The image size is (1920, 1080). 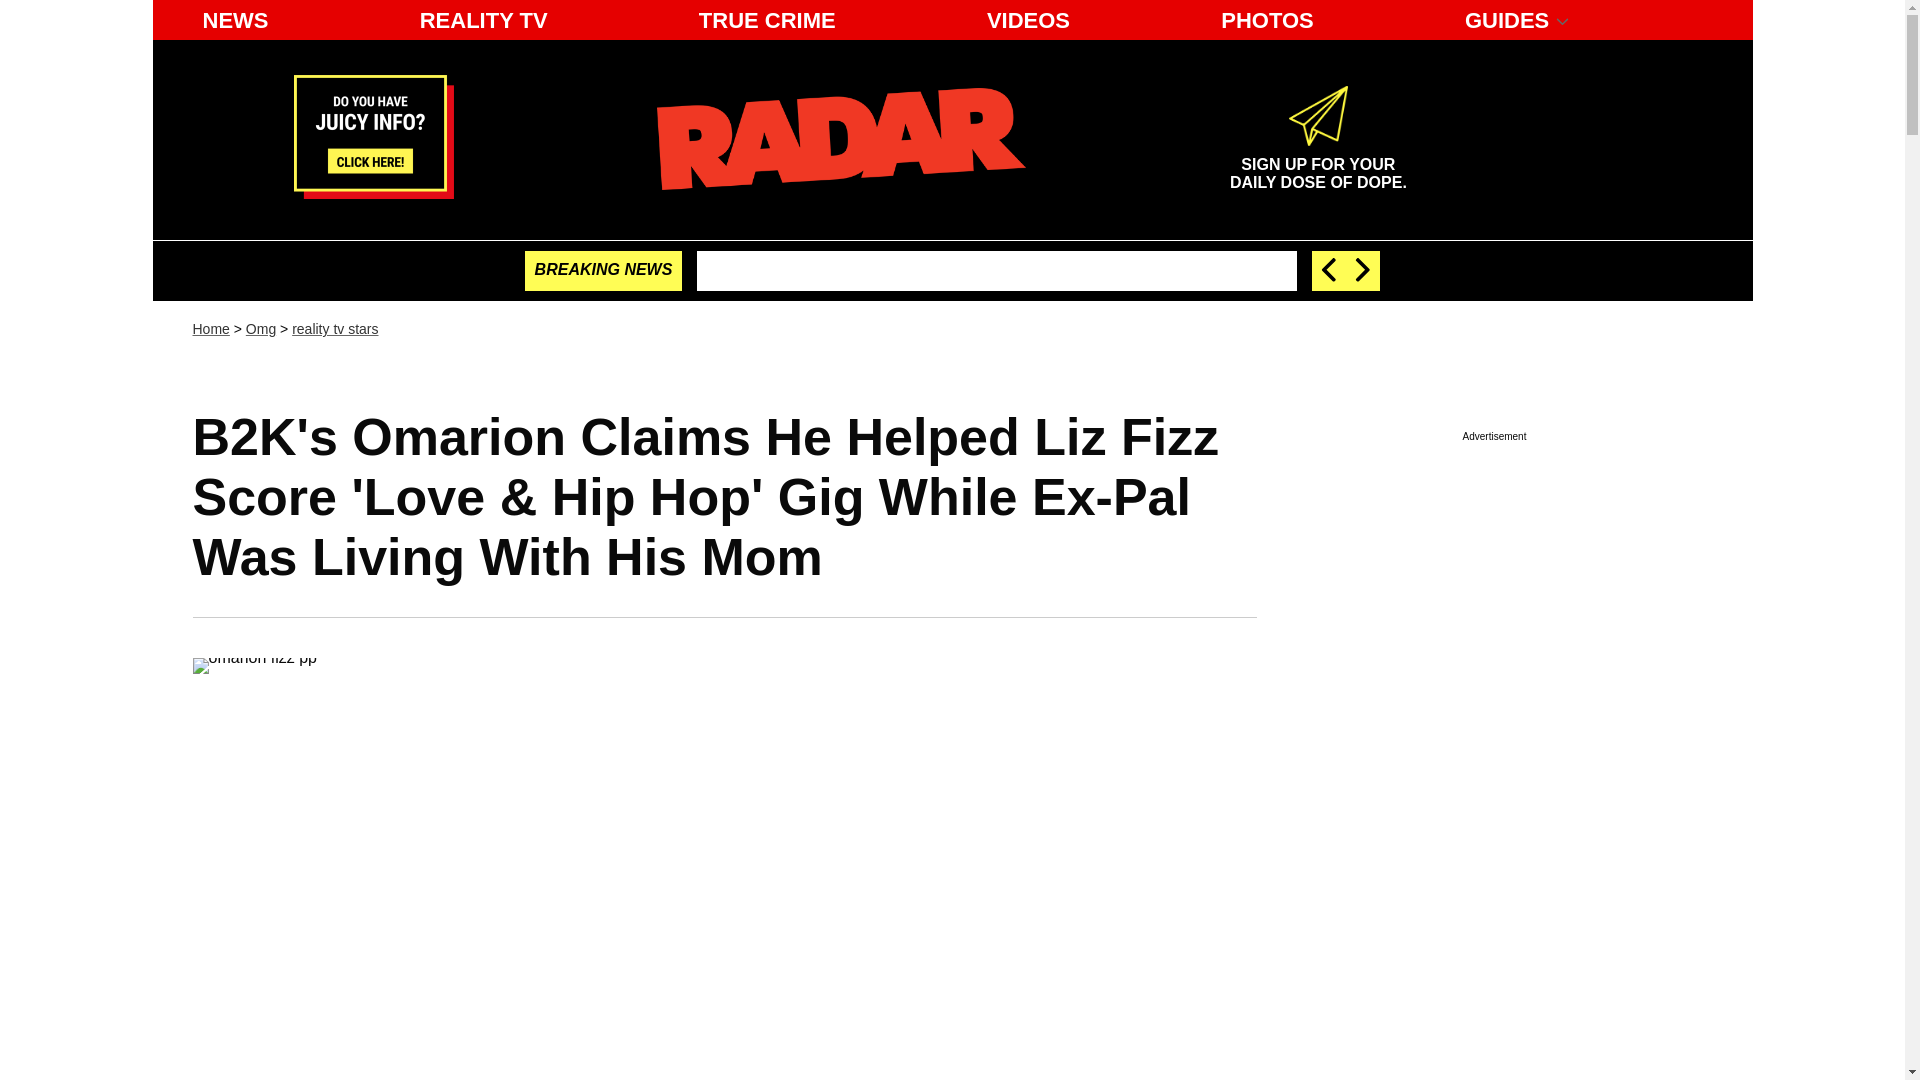 I want to click on Omg, so click(x=260, y=328).